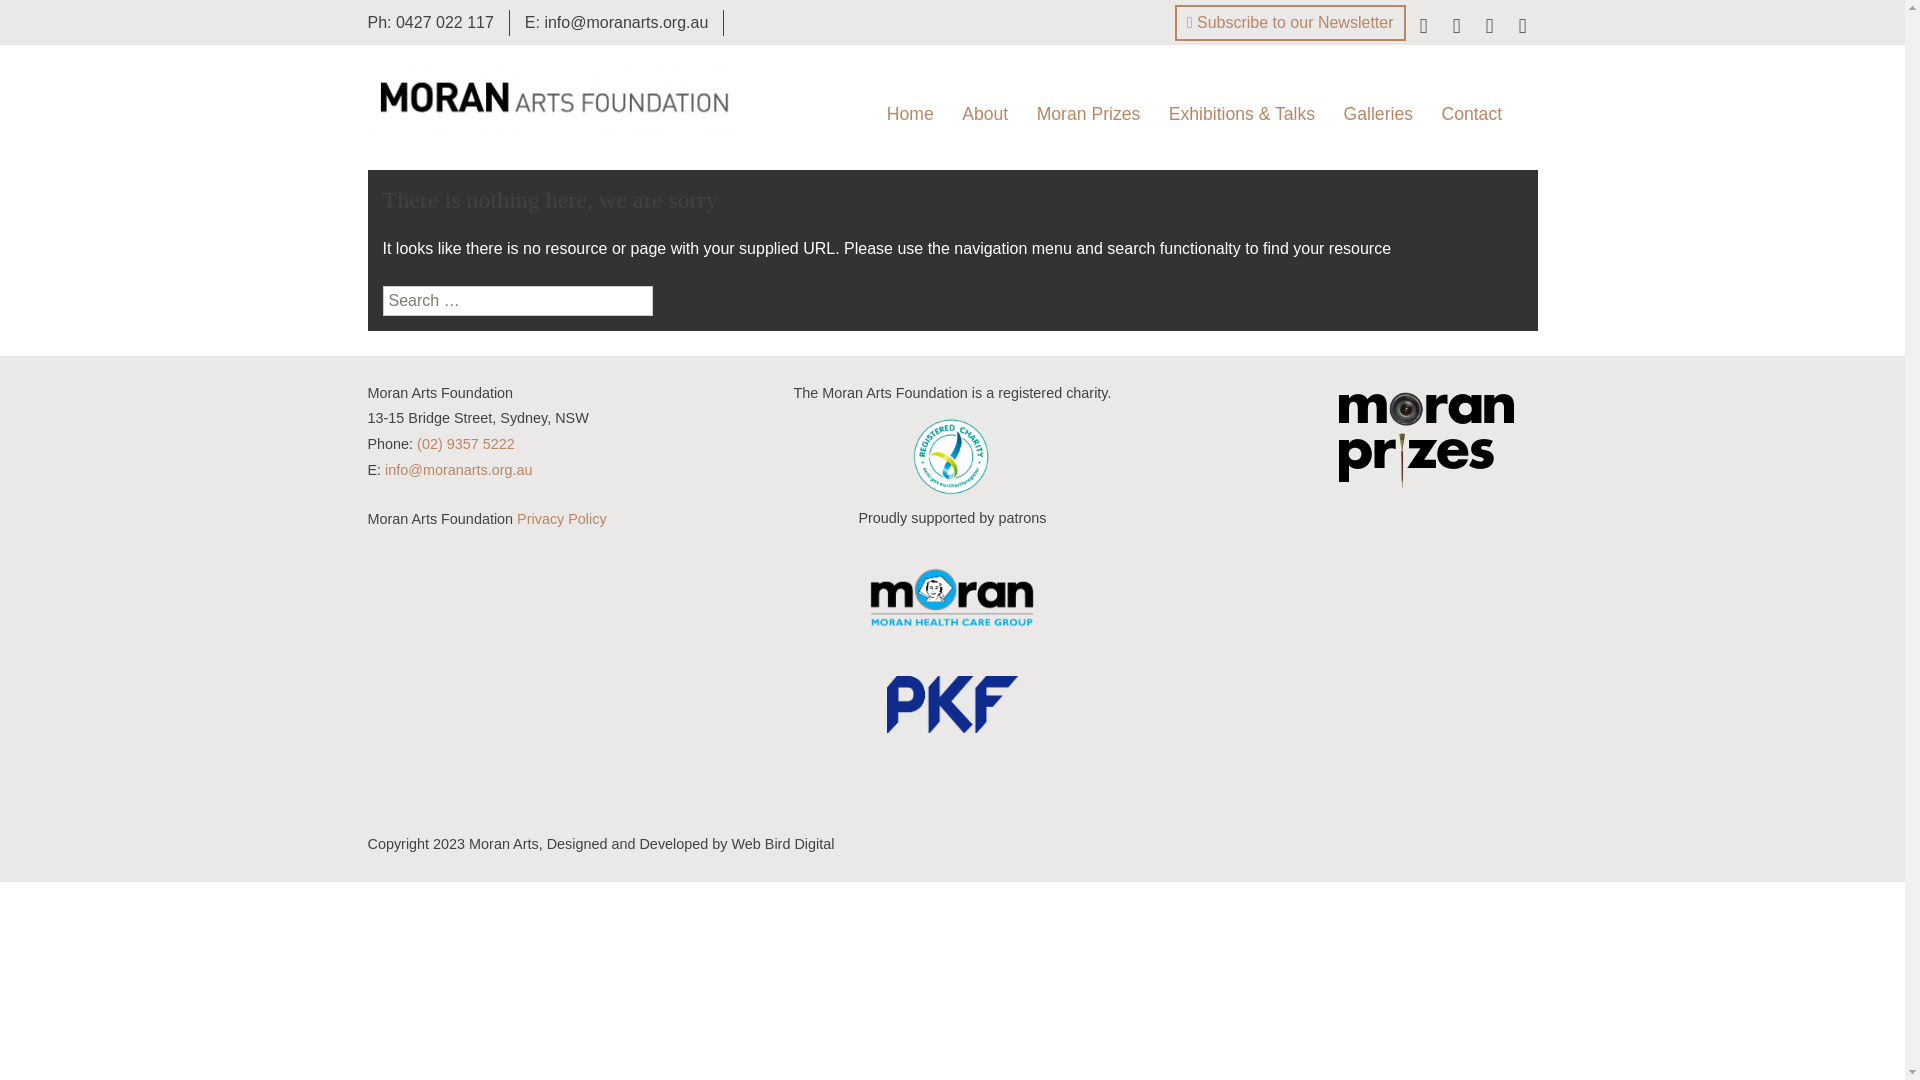 This screenshot has width=1920, height=1080. What do you see at coordinates (1089, 114) in the screenshot?
I see `Moran Prizes` at bounding box center [1089, 114].